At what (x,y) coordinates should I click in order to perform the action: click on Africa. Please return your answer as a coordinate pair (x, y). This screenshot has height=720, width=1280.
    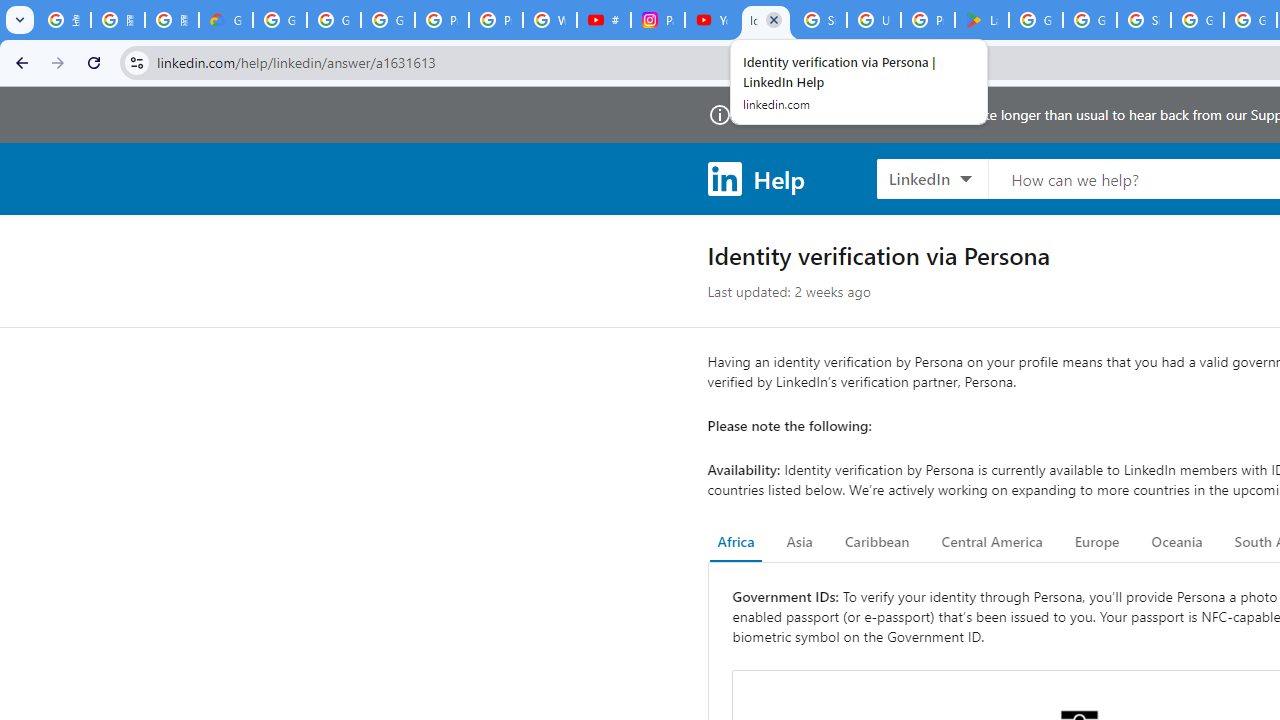
    Looking at the image, I should click on (736, 542).